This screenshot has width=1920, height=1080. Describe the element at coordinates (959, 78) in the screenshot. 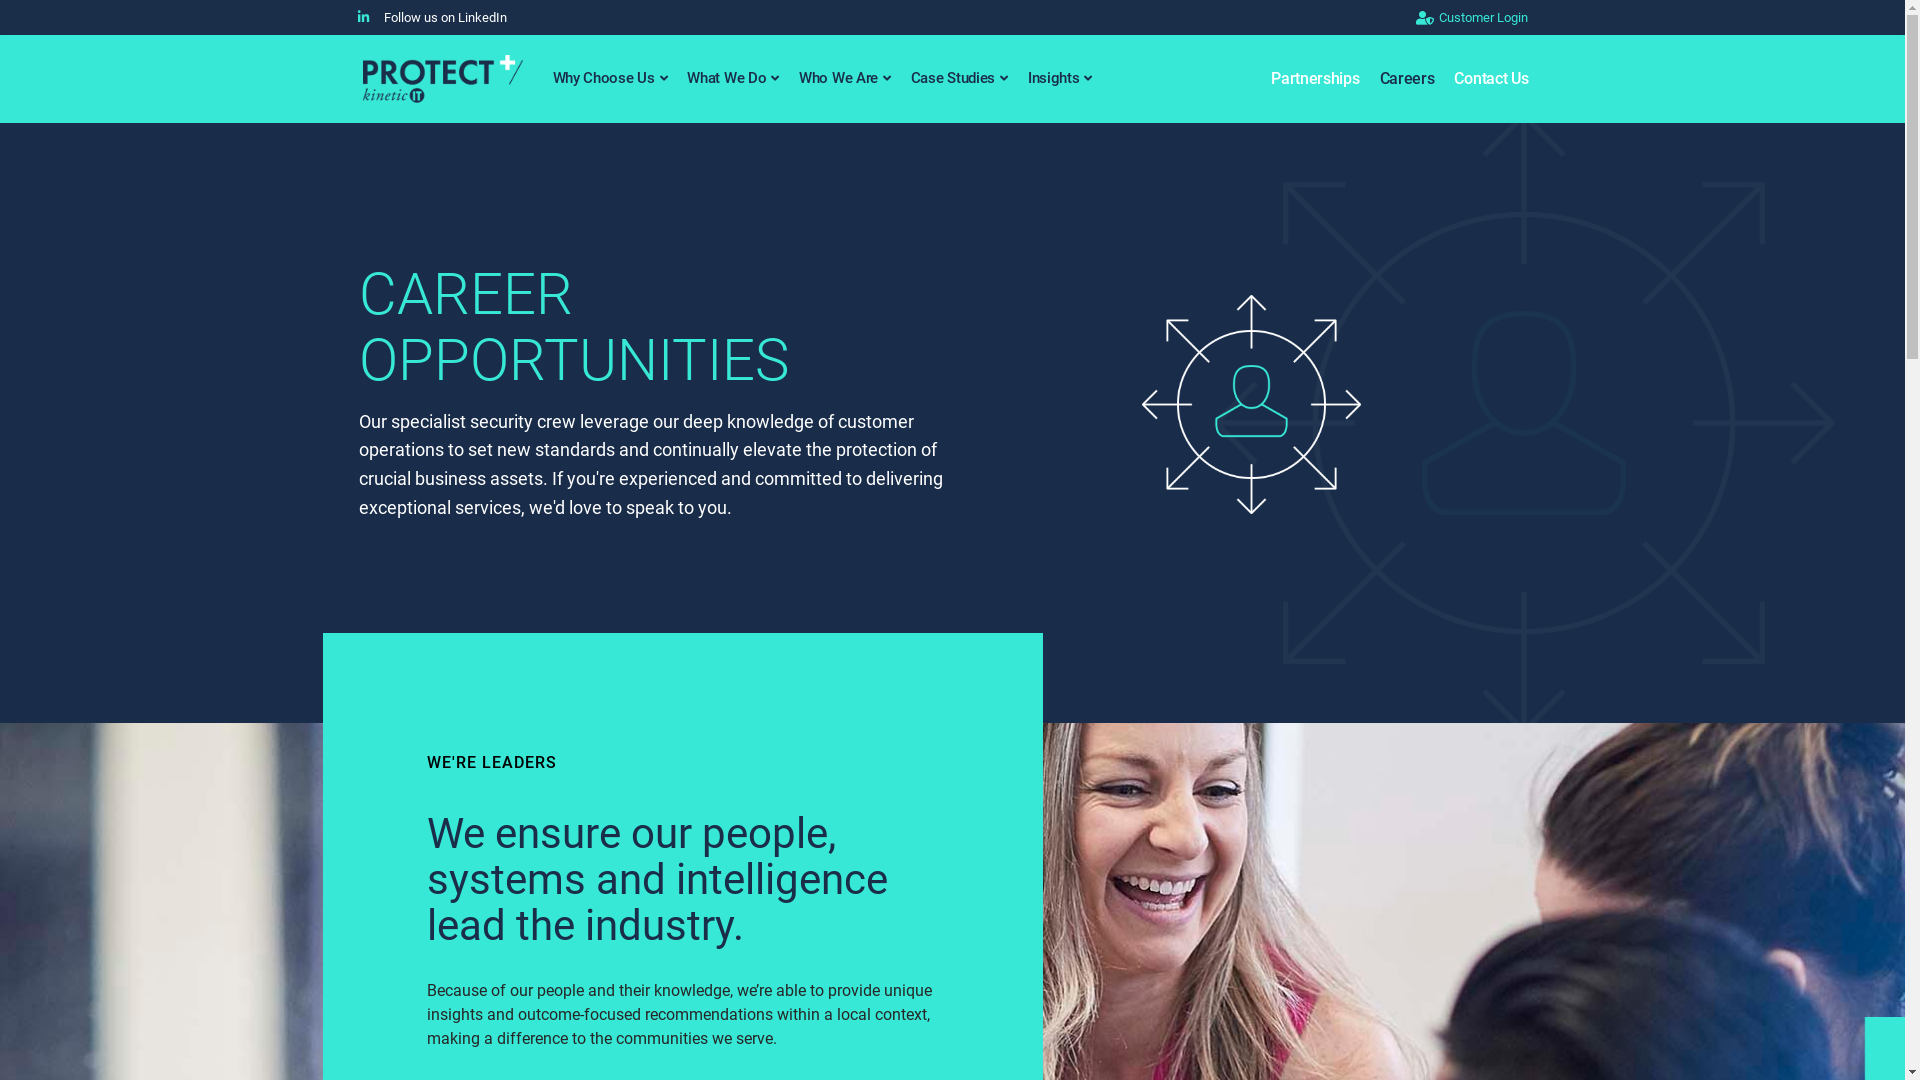

I see `Case Studies` at that location.